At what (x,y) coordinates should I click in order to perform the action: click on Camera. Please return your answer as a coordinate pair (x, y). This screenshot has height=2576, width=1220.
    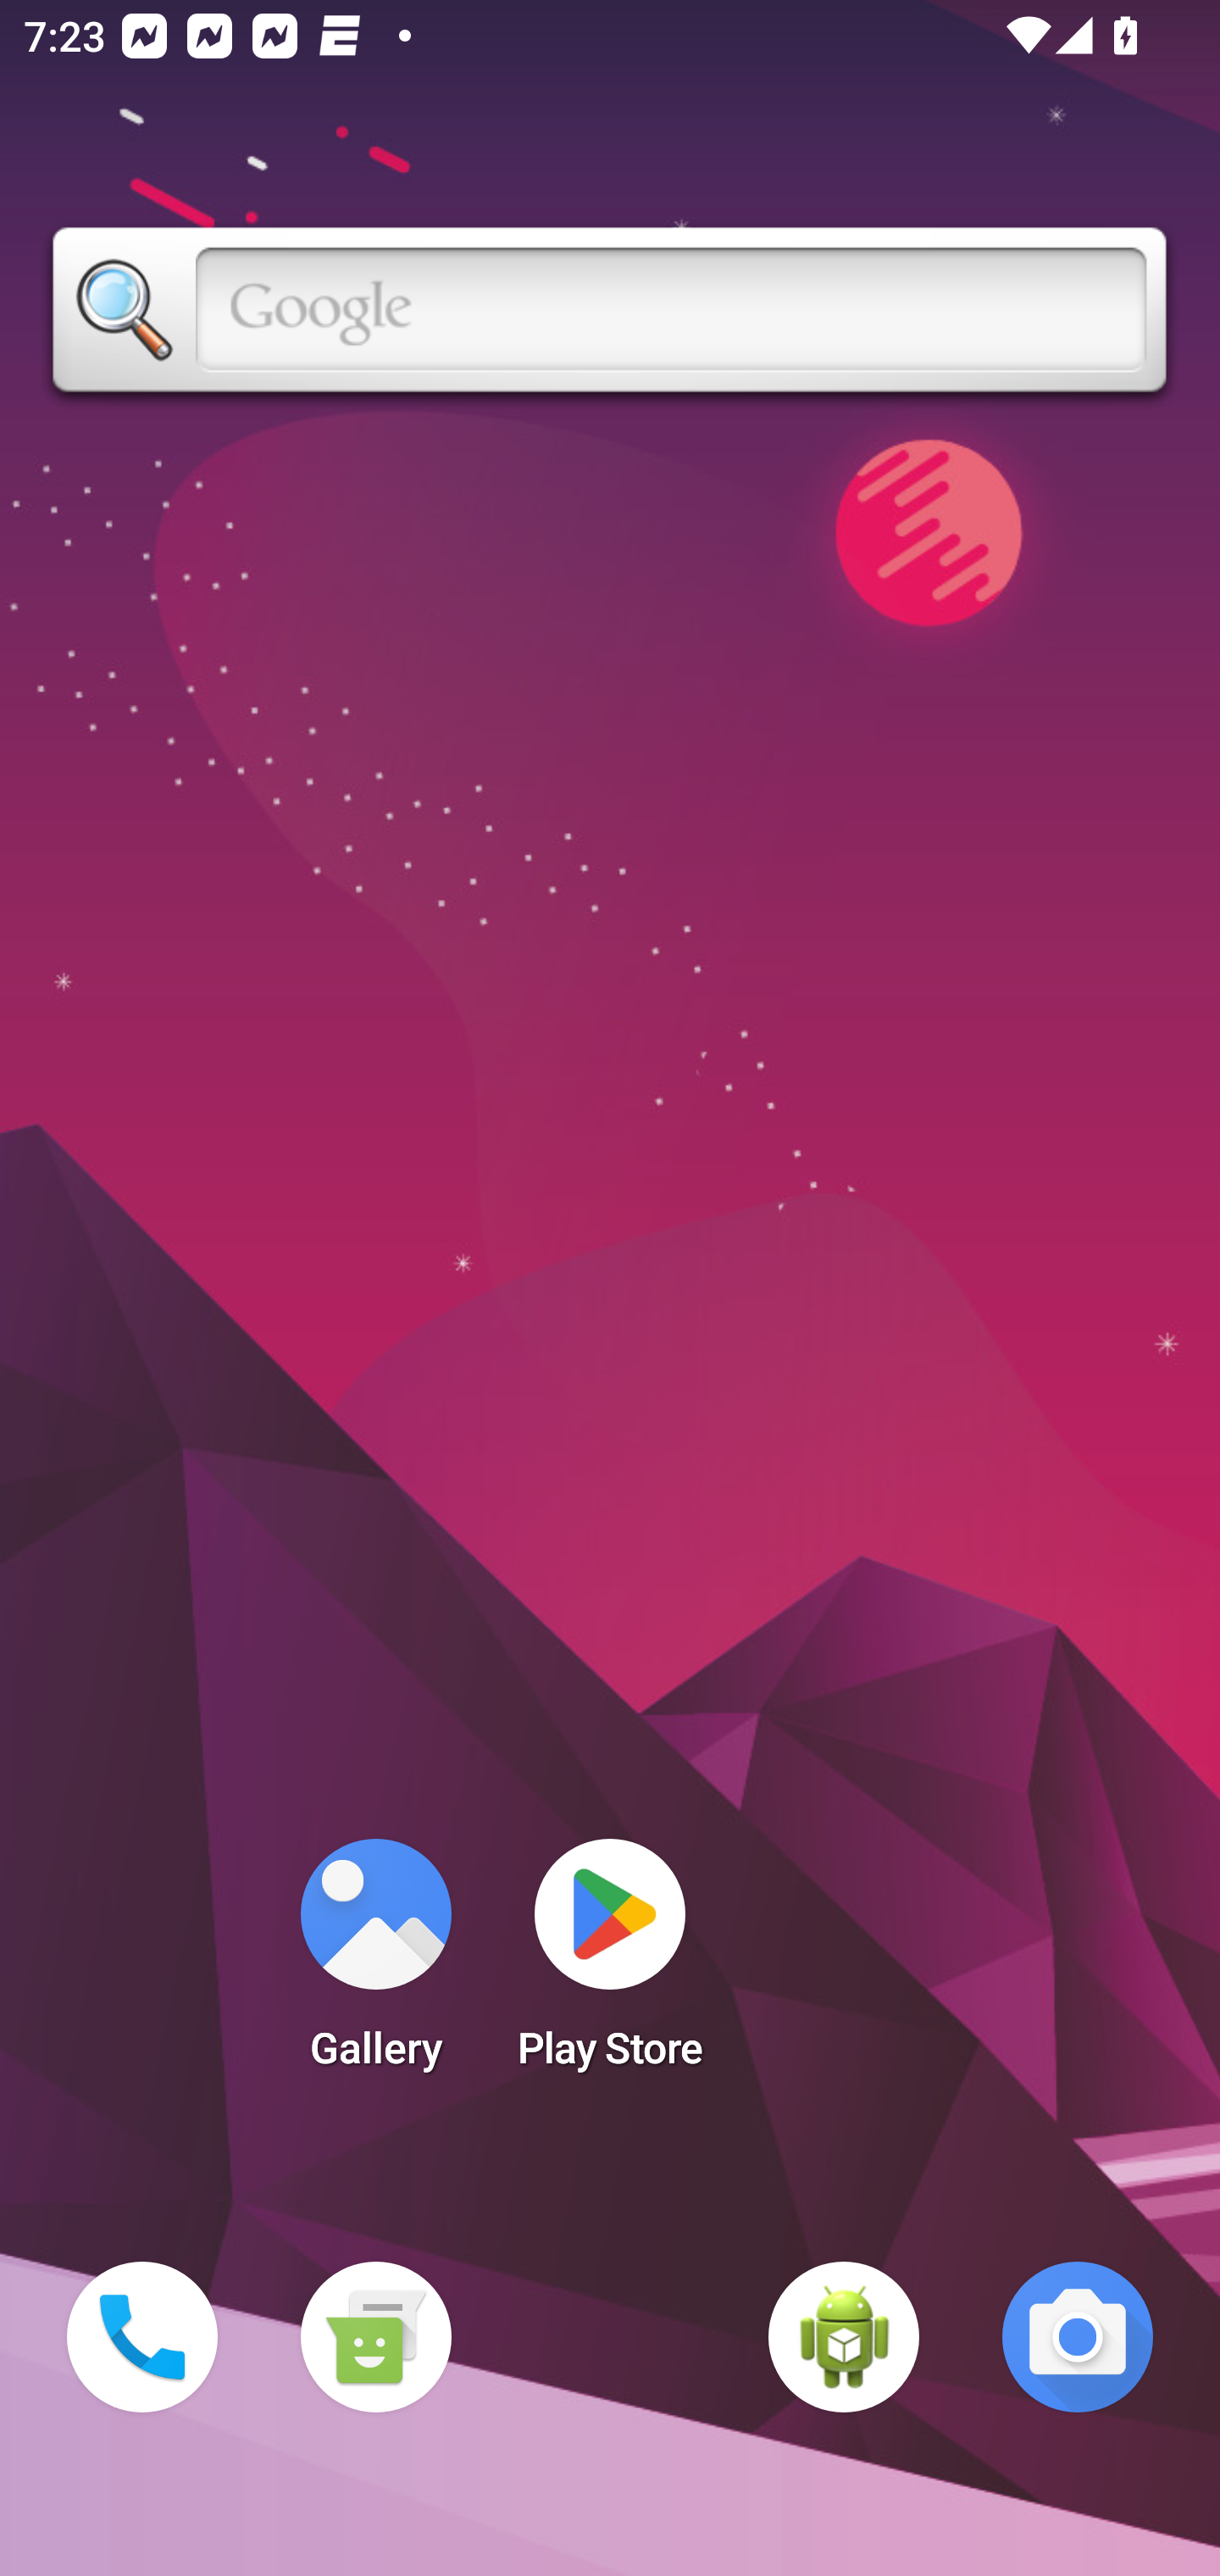
    Looking at the image, I should click on (1078, 2337).